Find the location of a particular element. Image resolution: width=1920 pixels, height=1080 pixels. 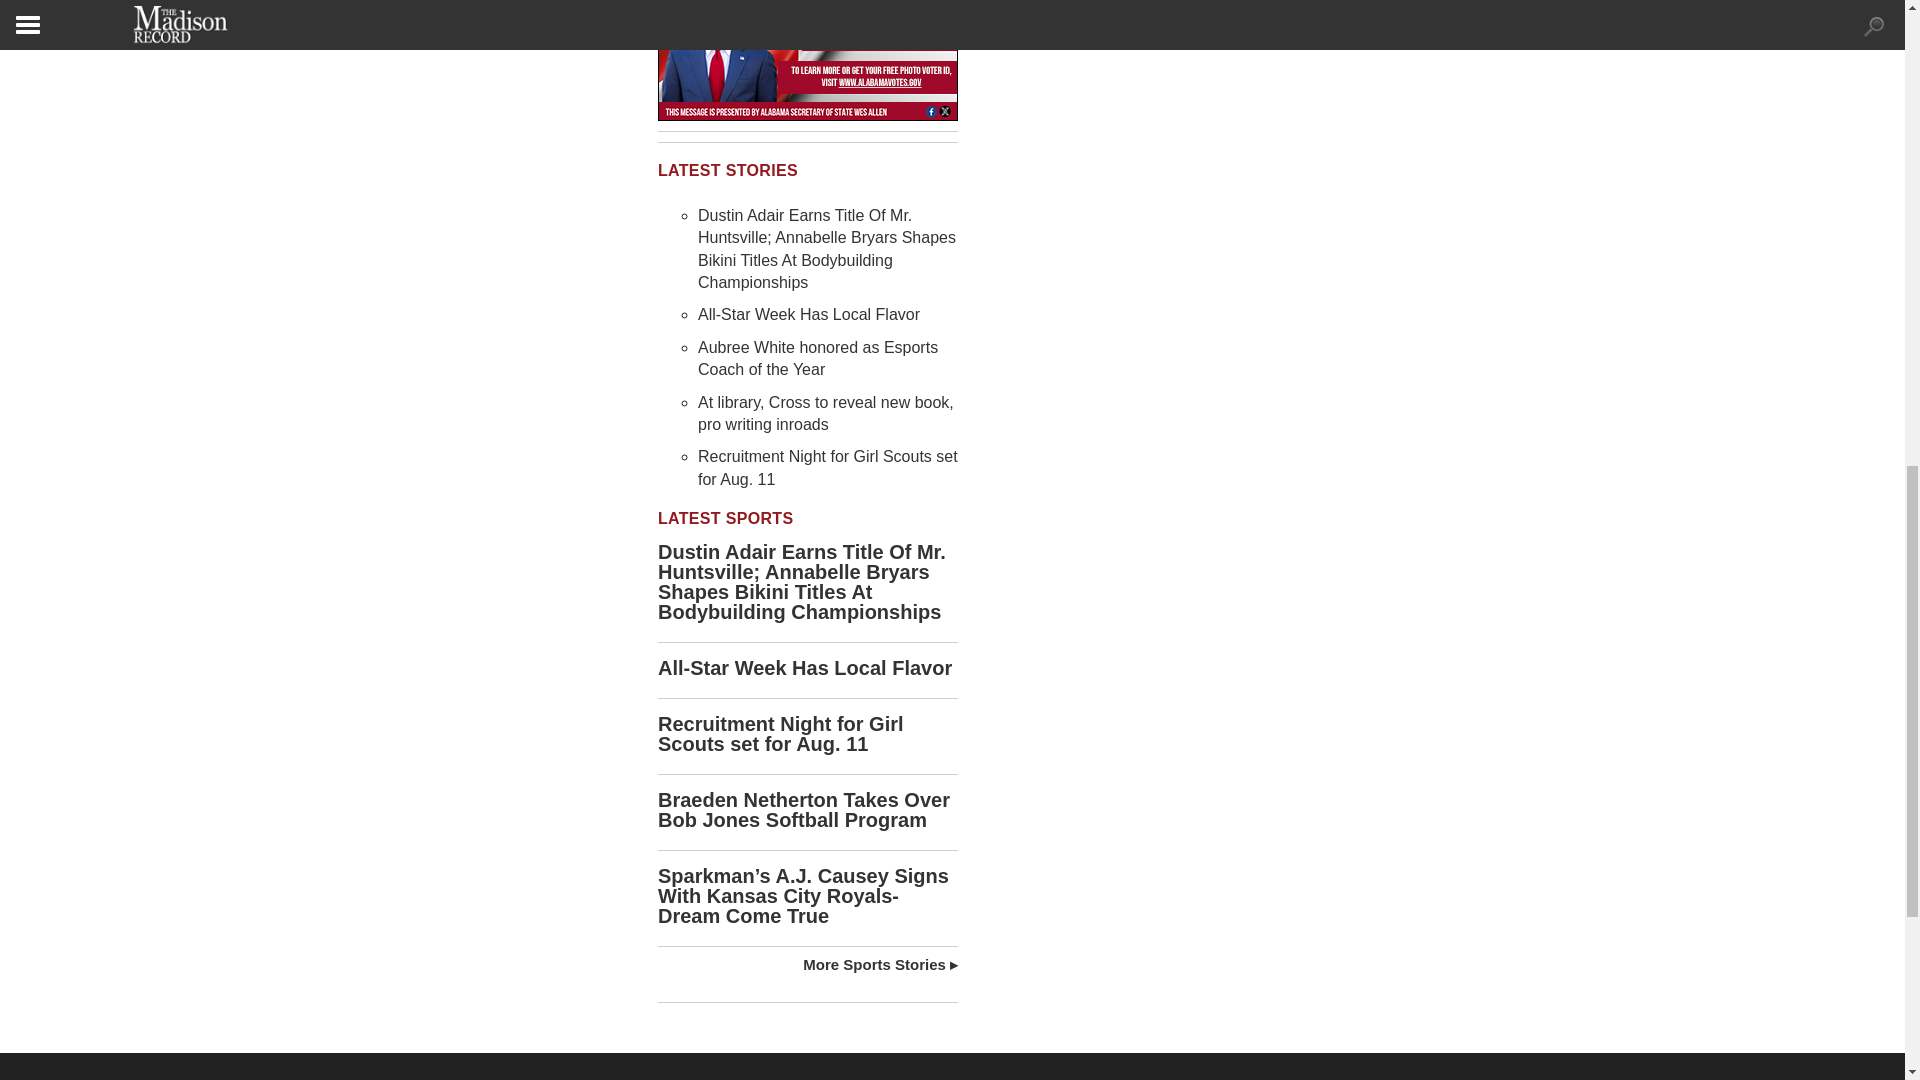

At library, Cross to reveal new book, pro writing inroads is located at coordinates (826, 414).